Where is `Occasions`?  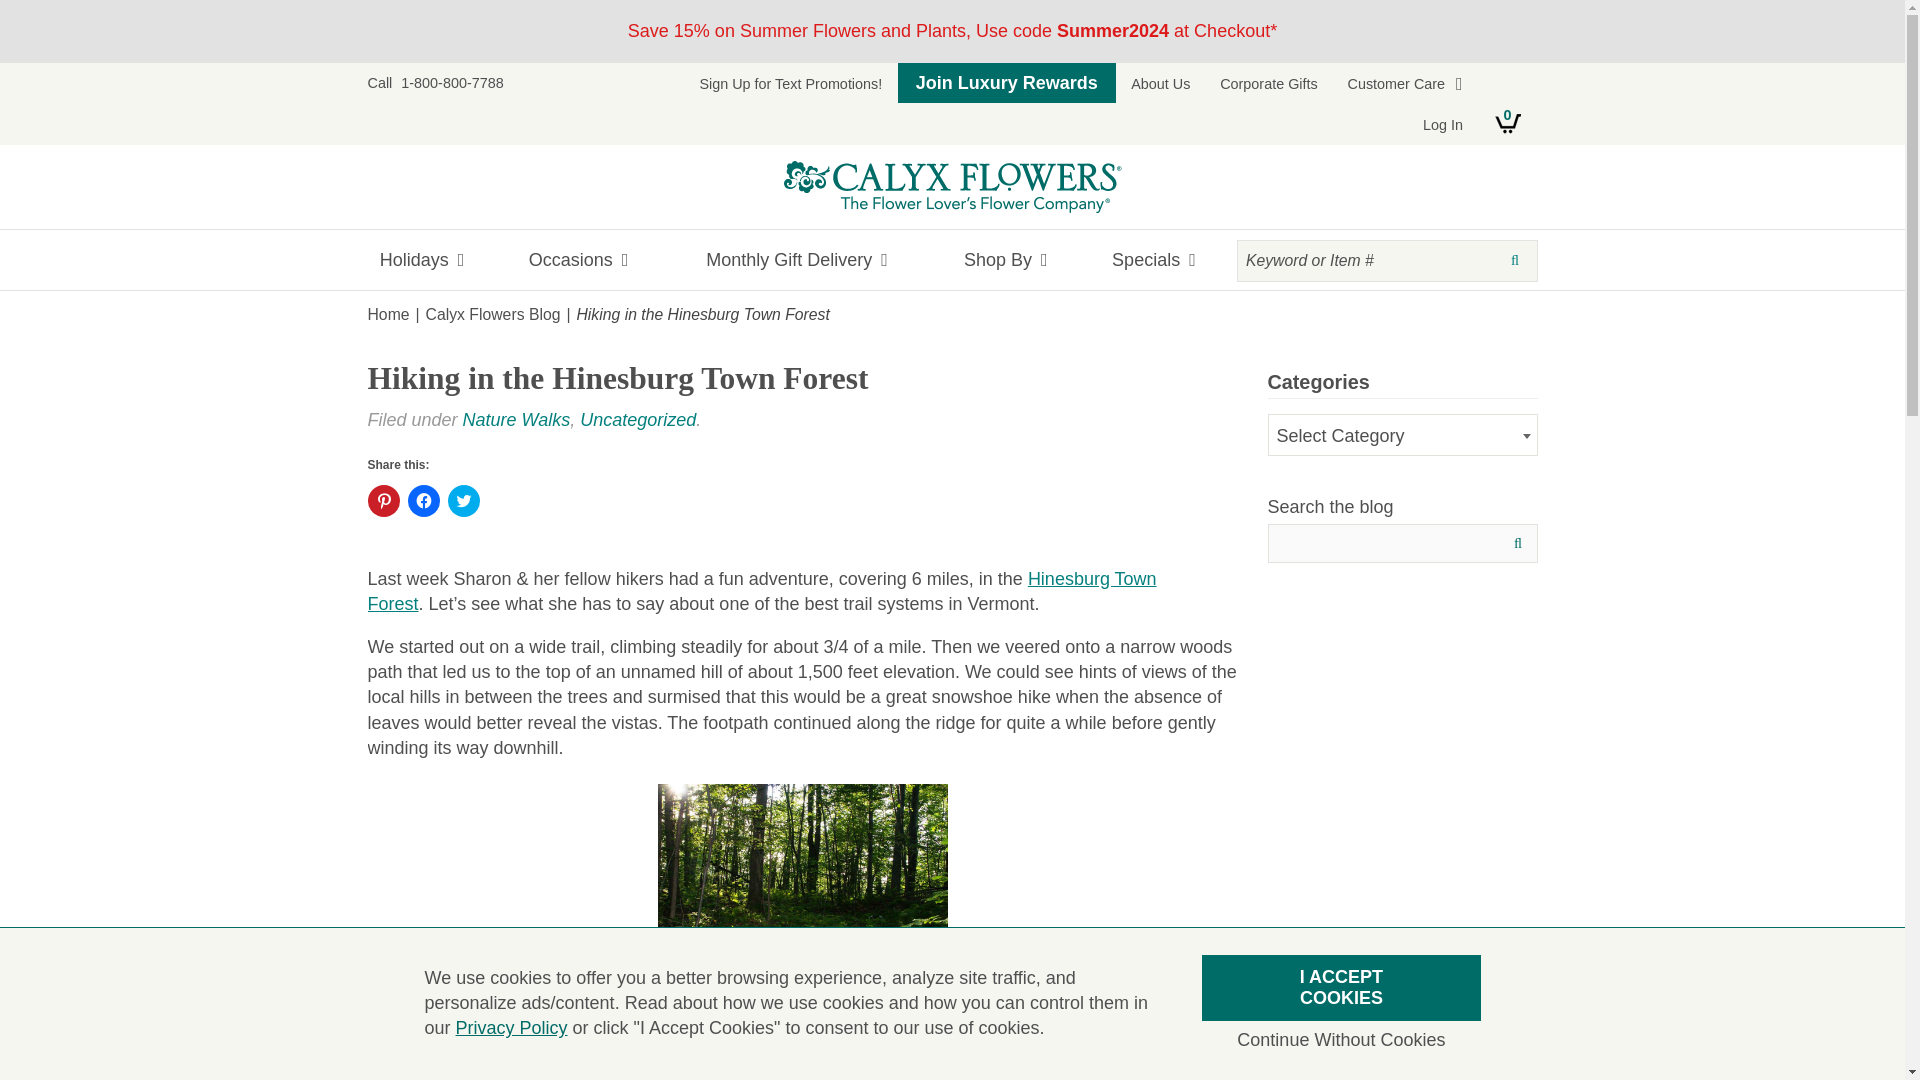 Occasions is located at coordinates (578, 260).